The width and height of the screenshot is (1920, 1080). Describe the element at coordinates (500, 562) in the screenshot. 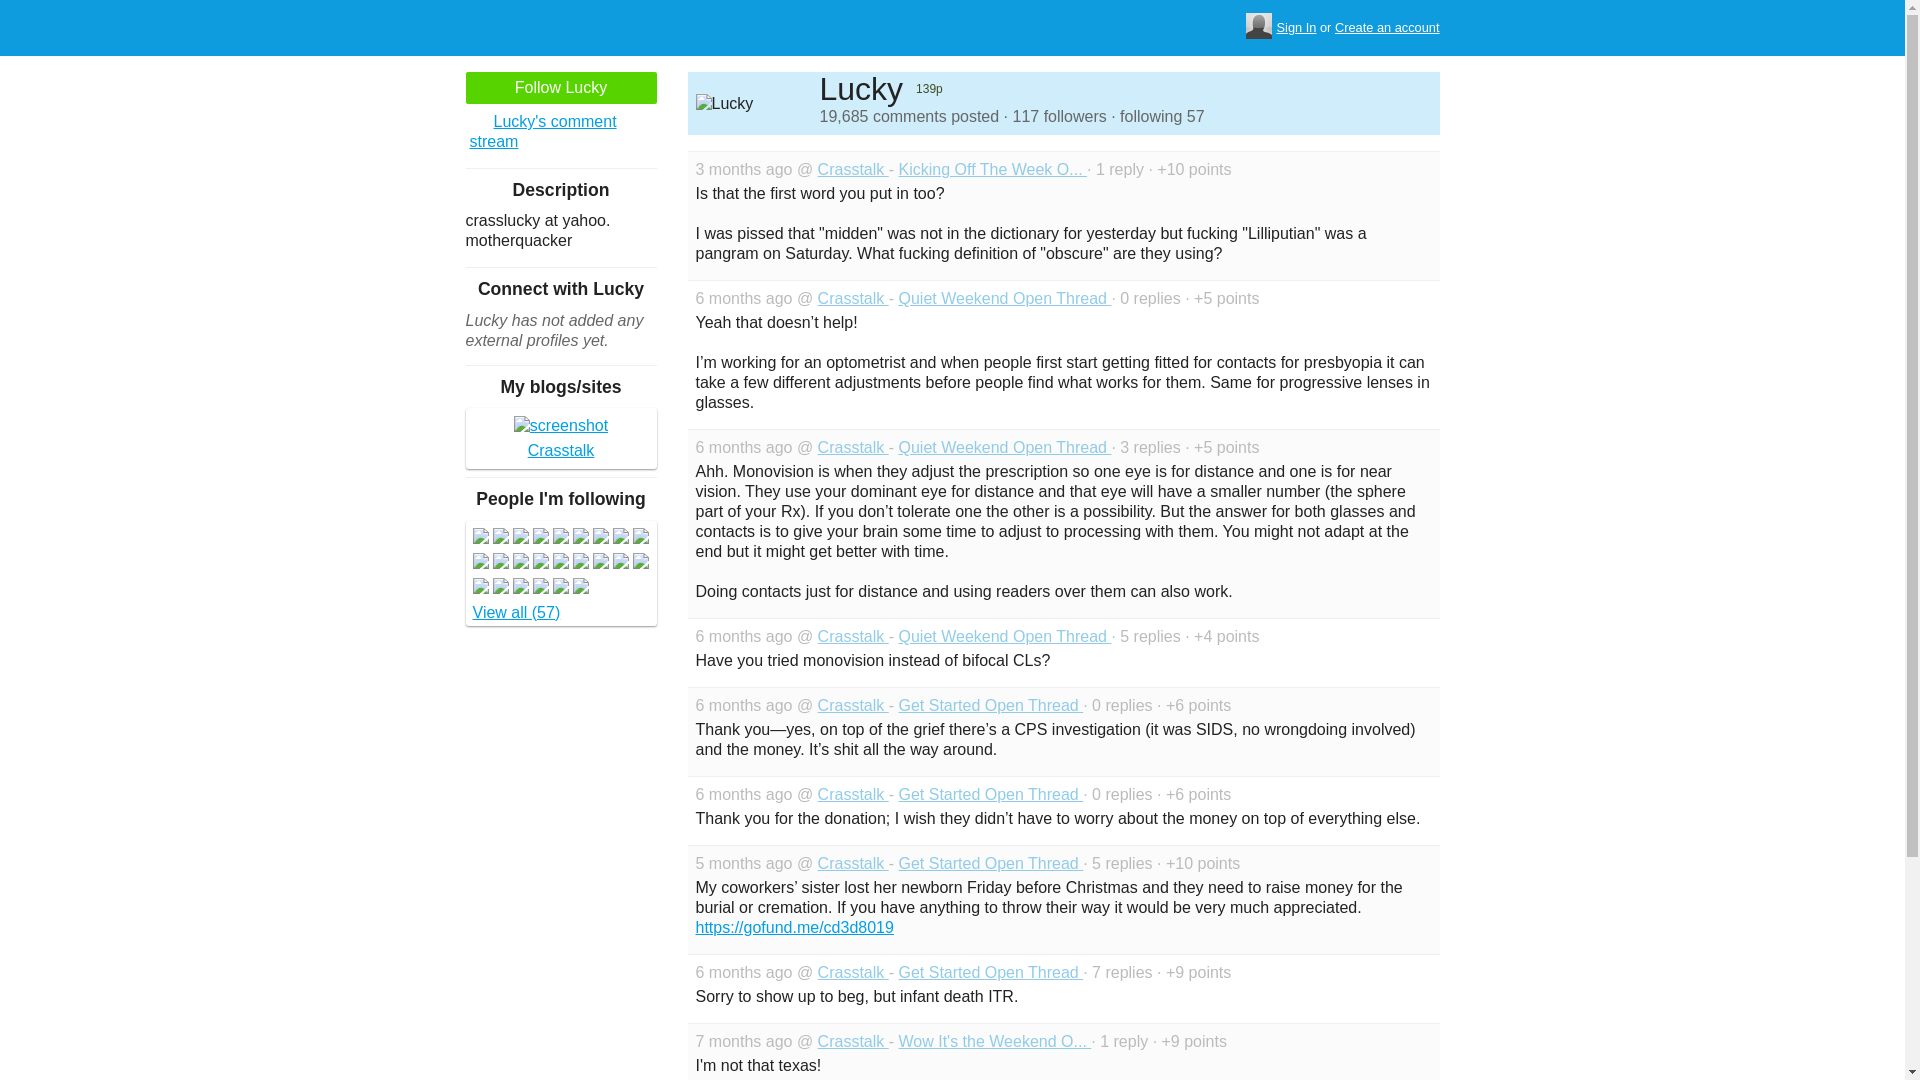

I see `DQ2Elecboogaloo` at that location.